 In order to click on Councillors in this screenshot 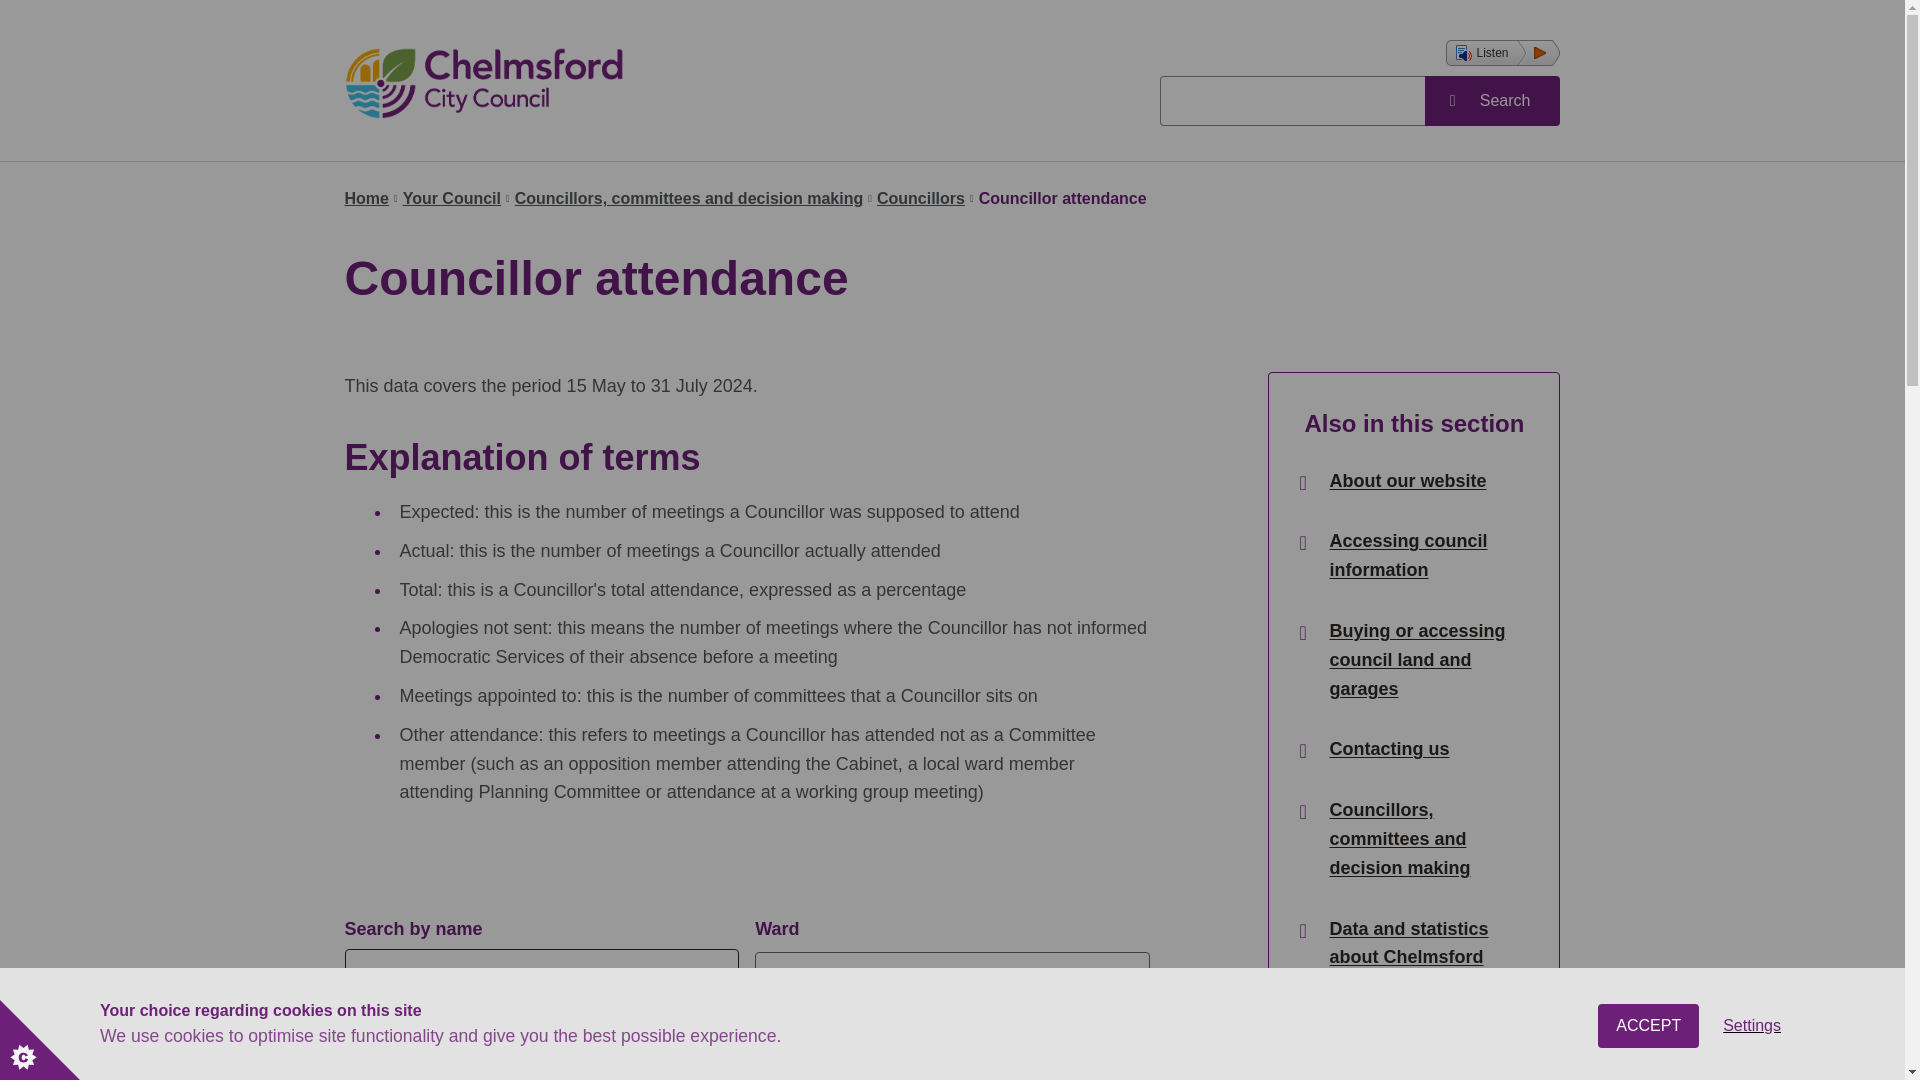, I will do `click(921, 198)`.